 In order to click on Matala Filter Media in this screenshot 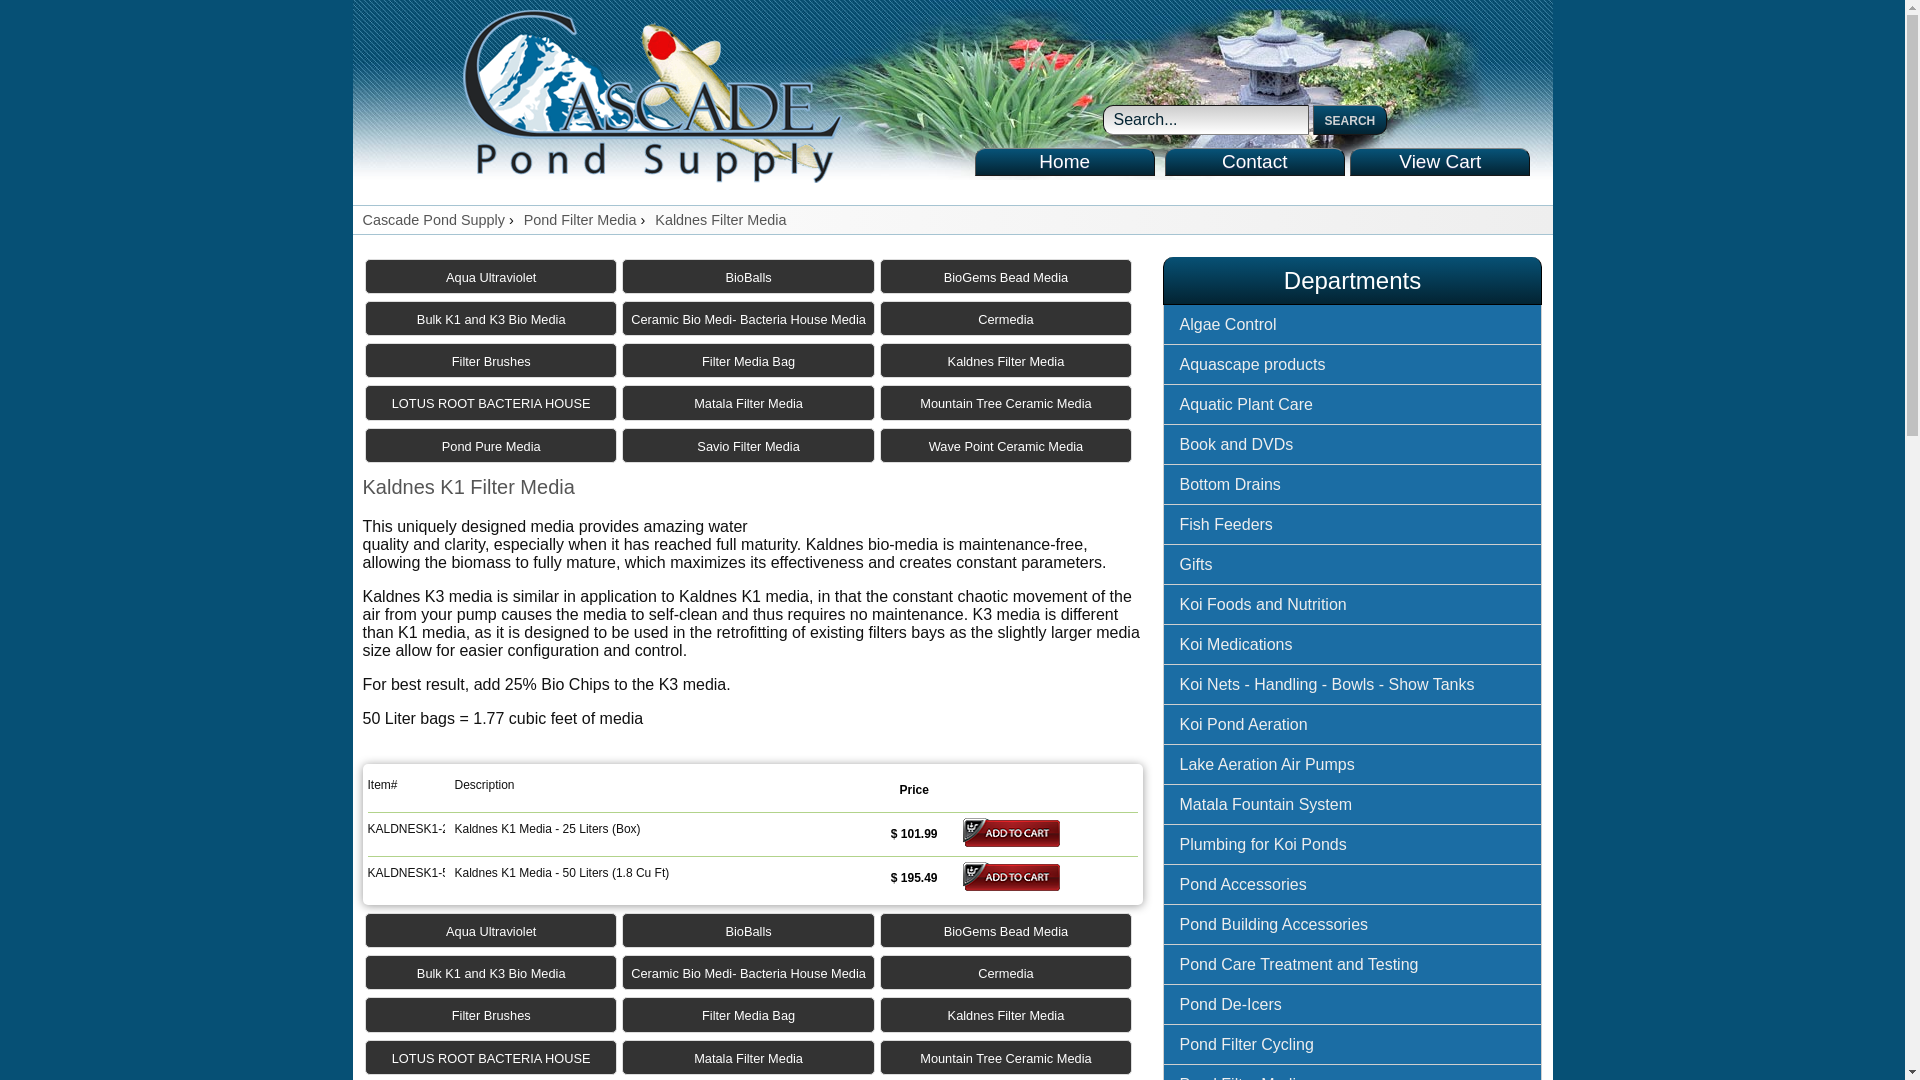, I will do `click(748, 402)`.